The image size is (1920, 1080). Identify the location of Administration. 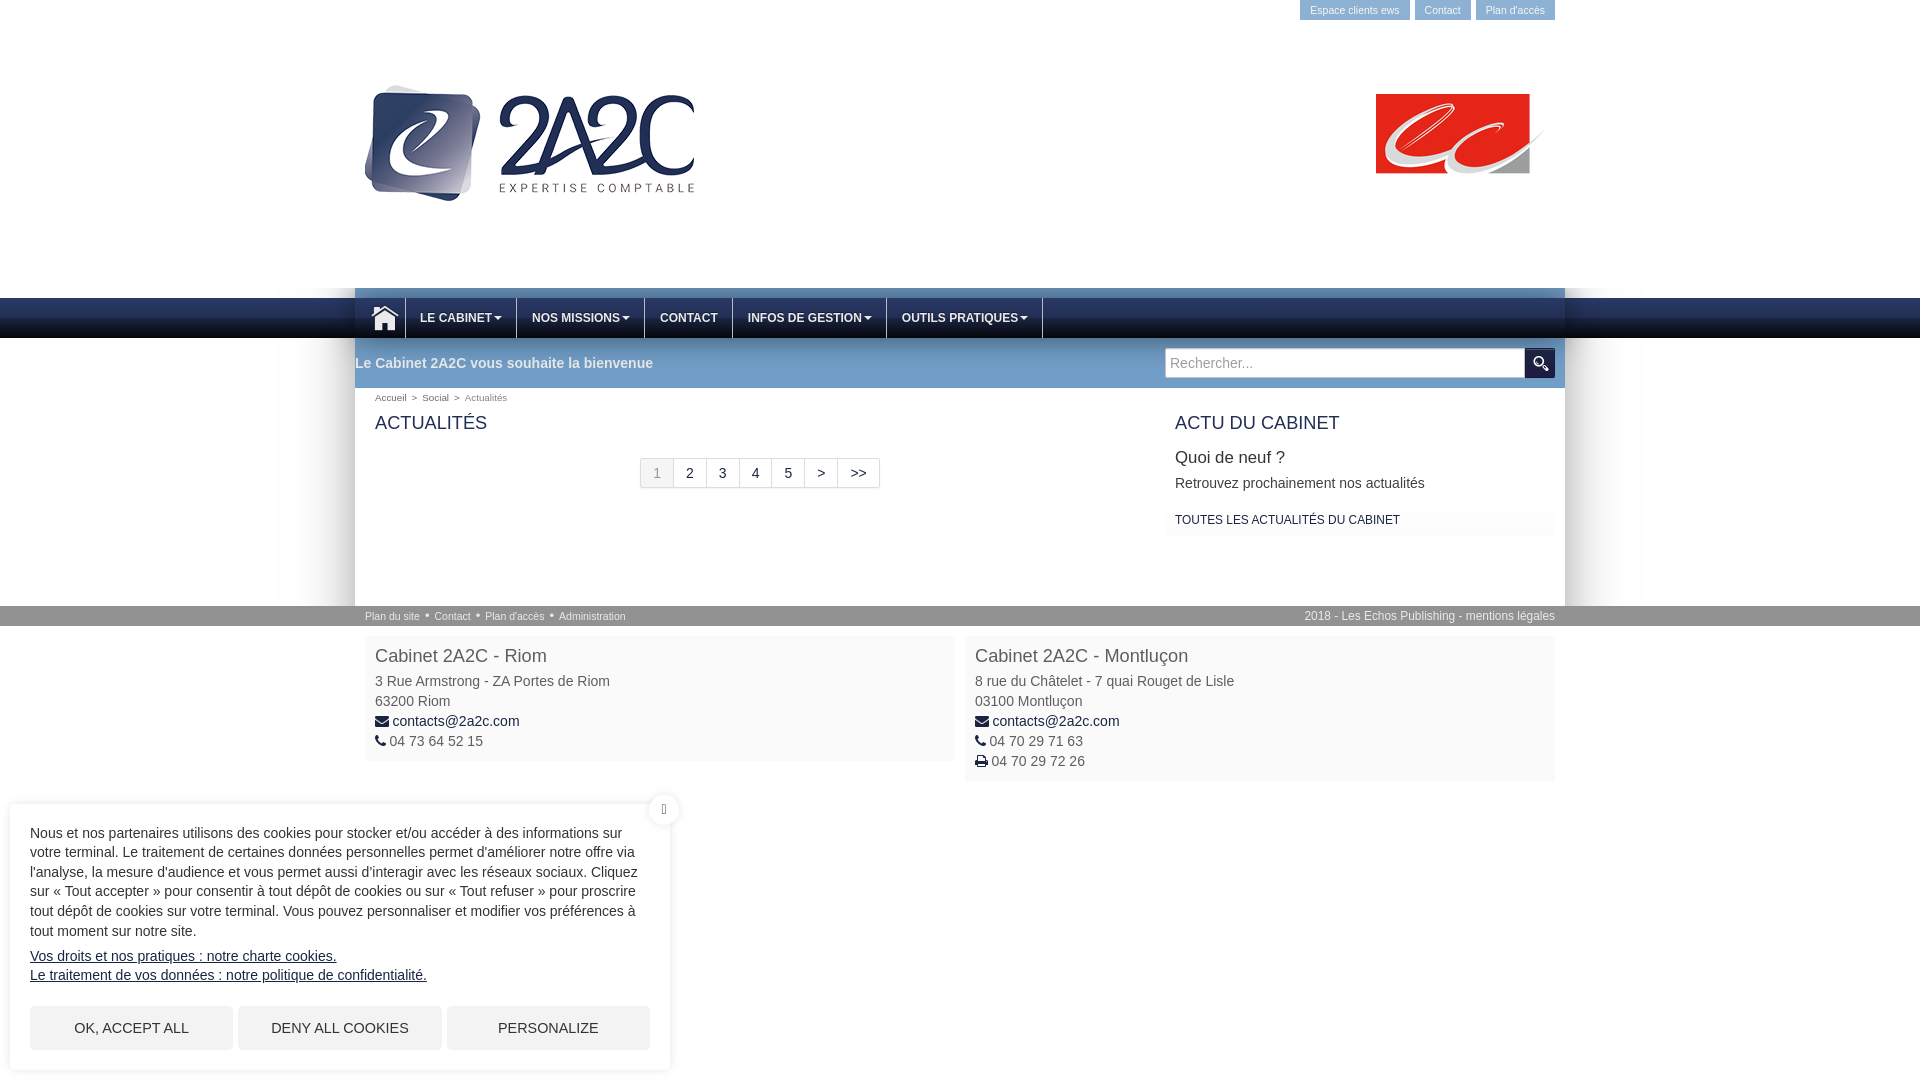
(592, 616).